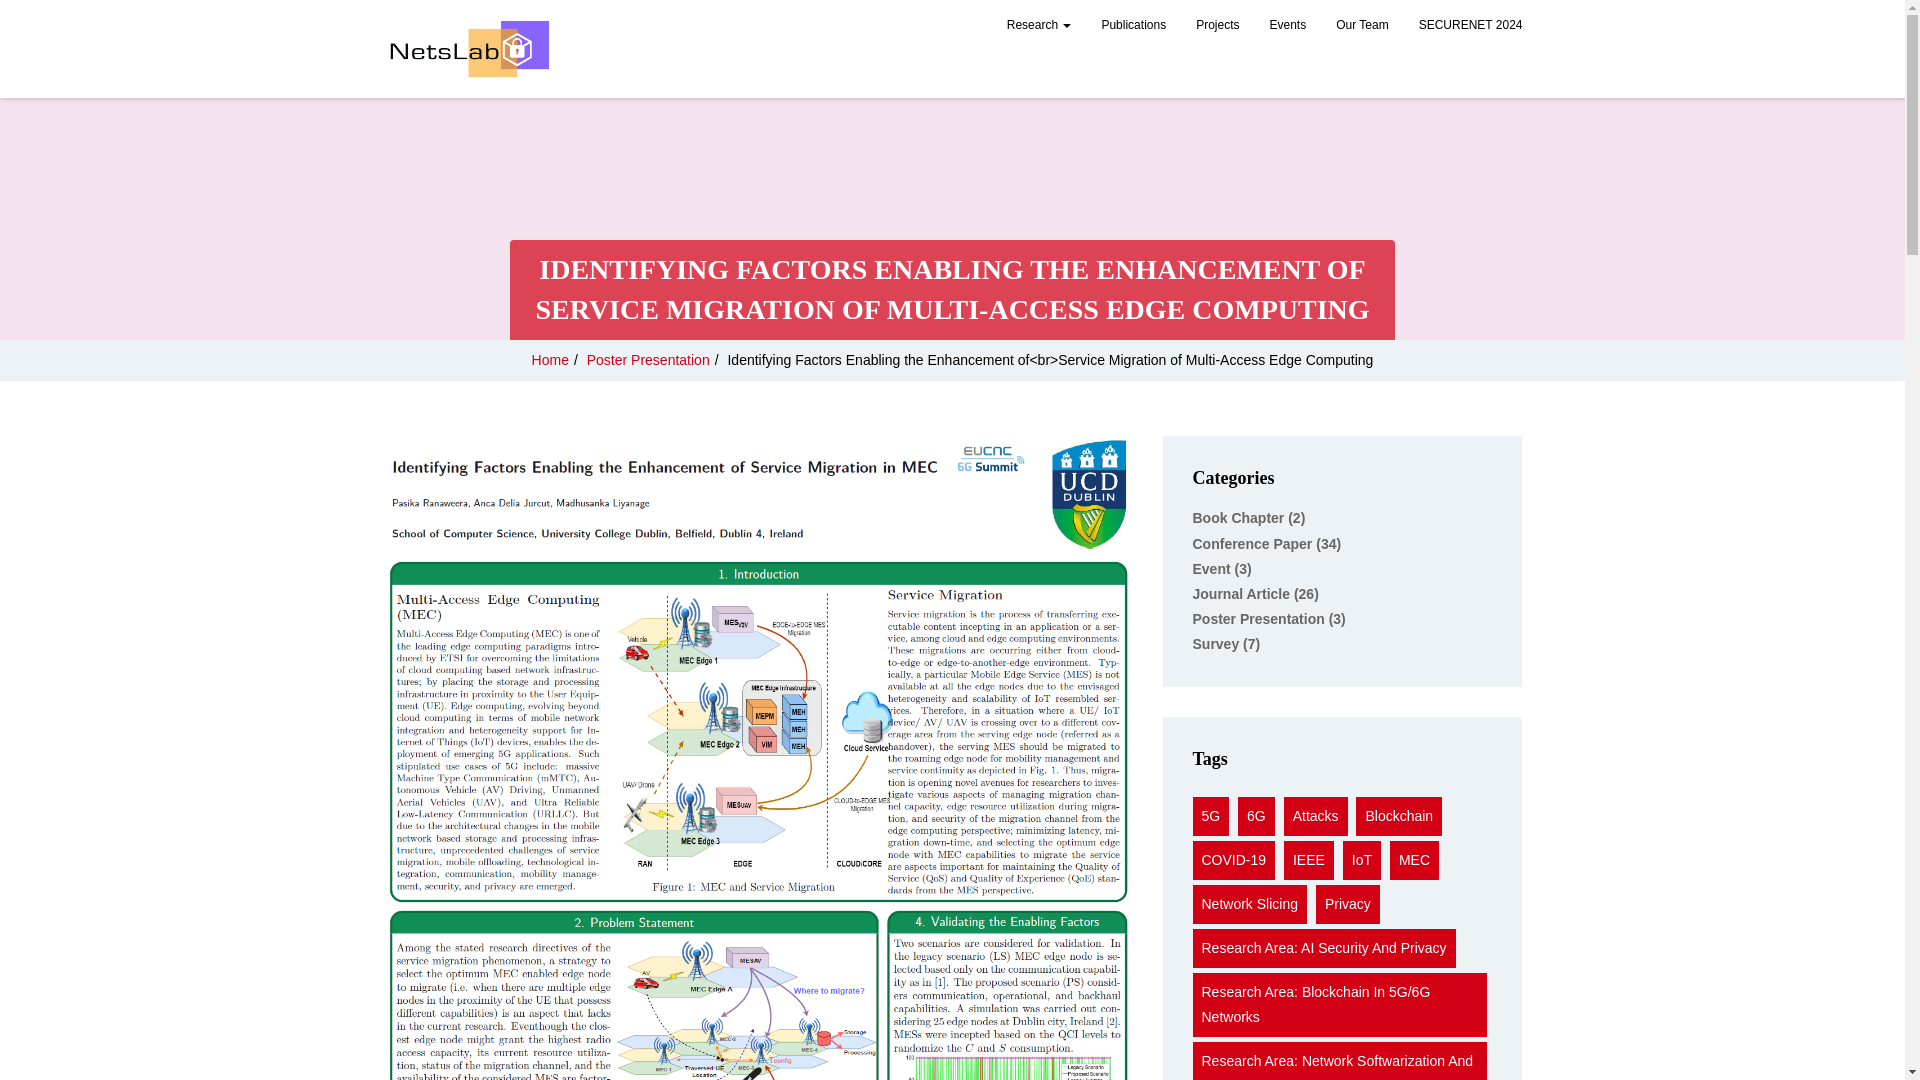 Image resolution: width=1920 pixels, height=1080 pixels. Describe the element at coordinates (1133, 27) in the screenshot. I see `Publications` at that location.